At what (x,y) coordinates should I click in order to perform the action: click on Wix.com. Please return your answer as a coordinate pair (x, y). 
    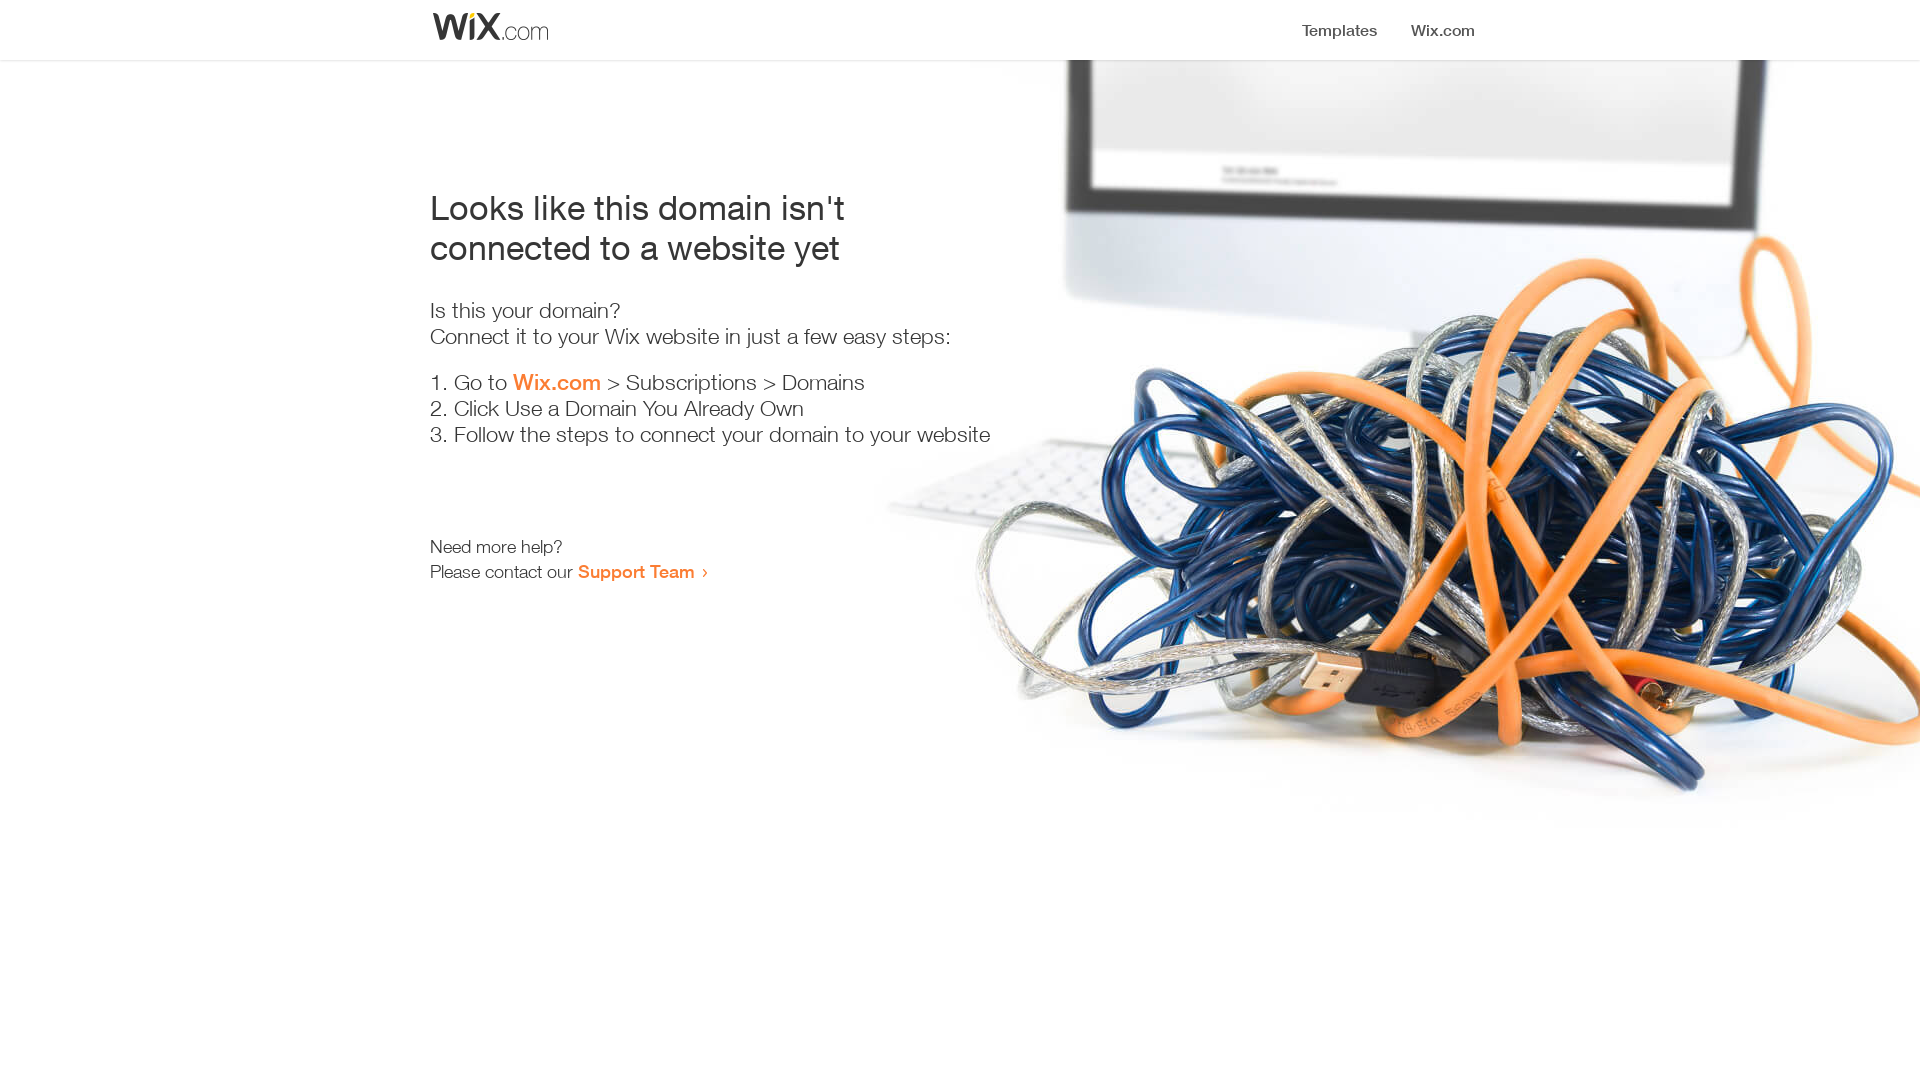
    Looking at the image, I should click on (557, 382).